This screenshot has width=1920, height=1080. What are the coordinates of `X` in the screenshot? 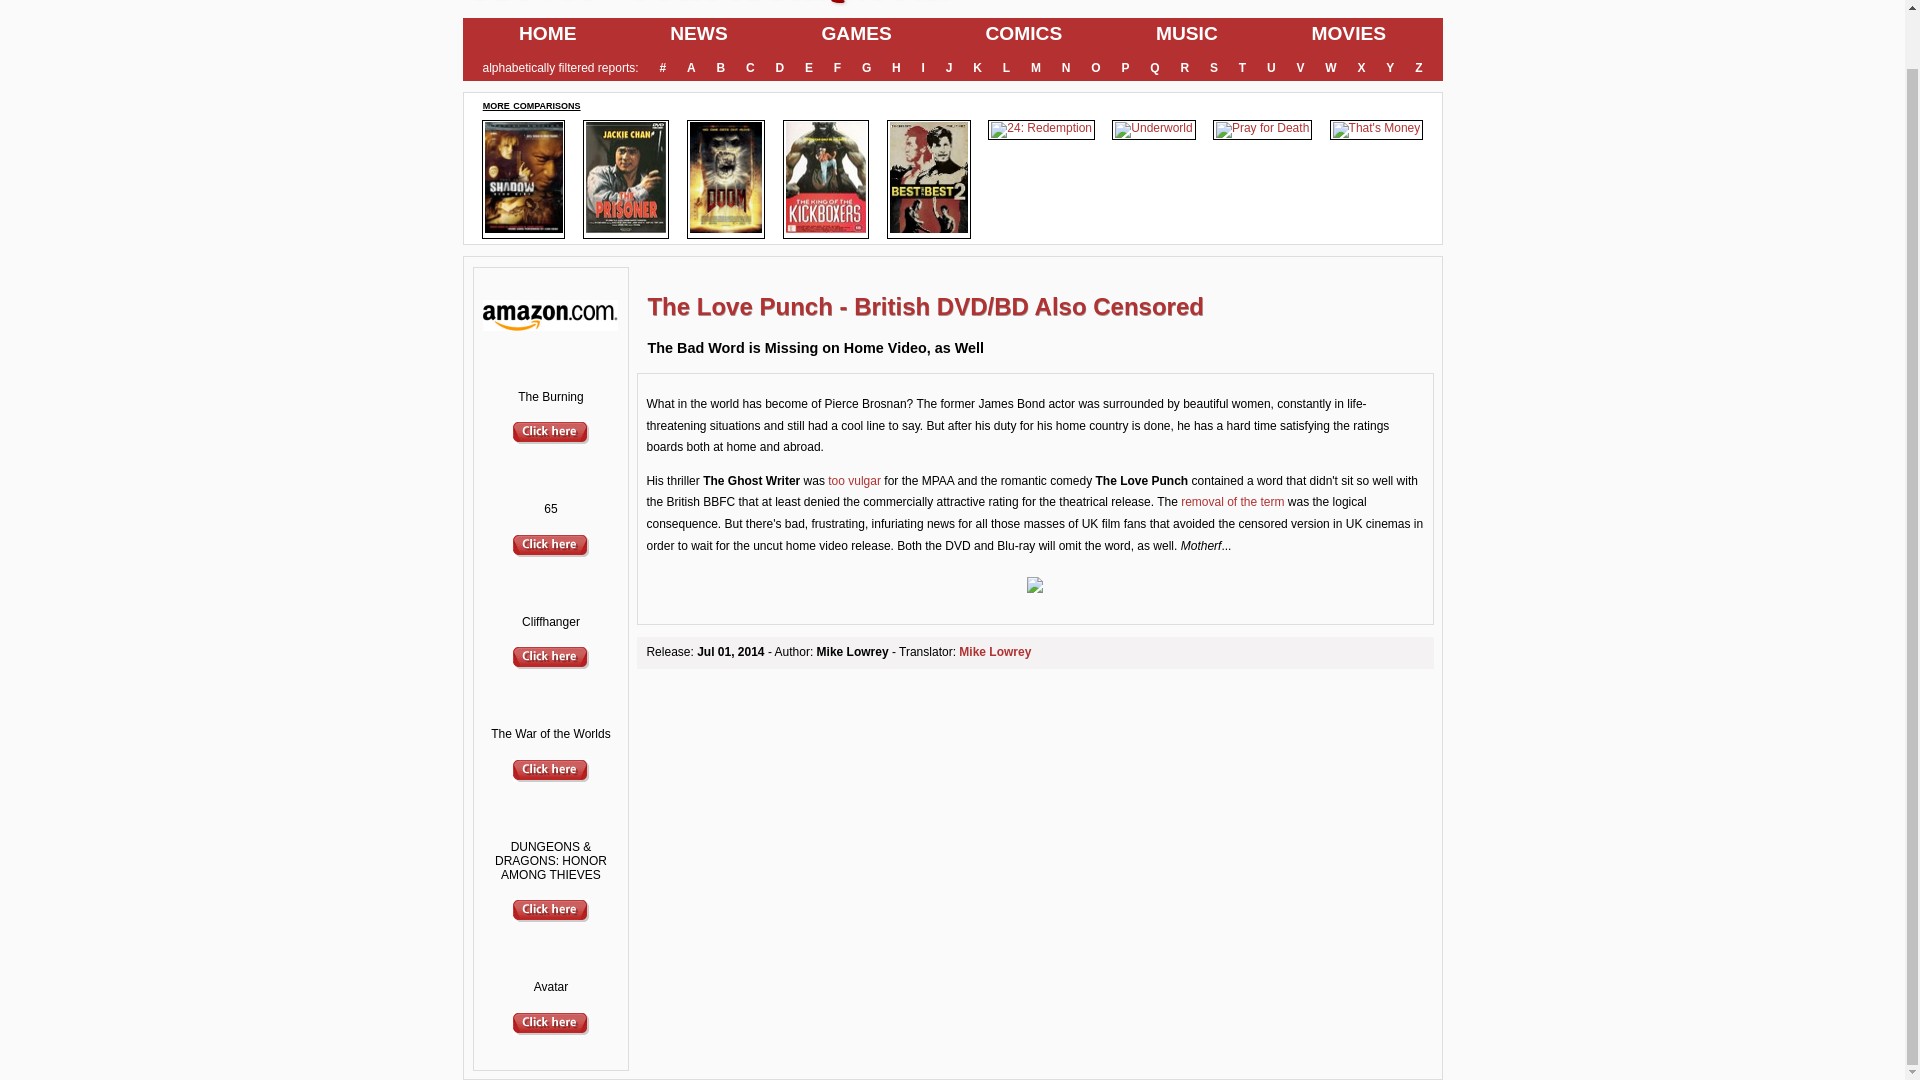 It's located at (1362, 68).